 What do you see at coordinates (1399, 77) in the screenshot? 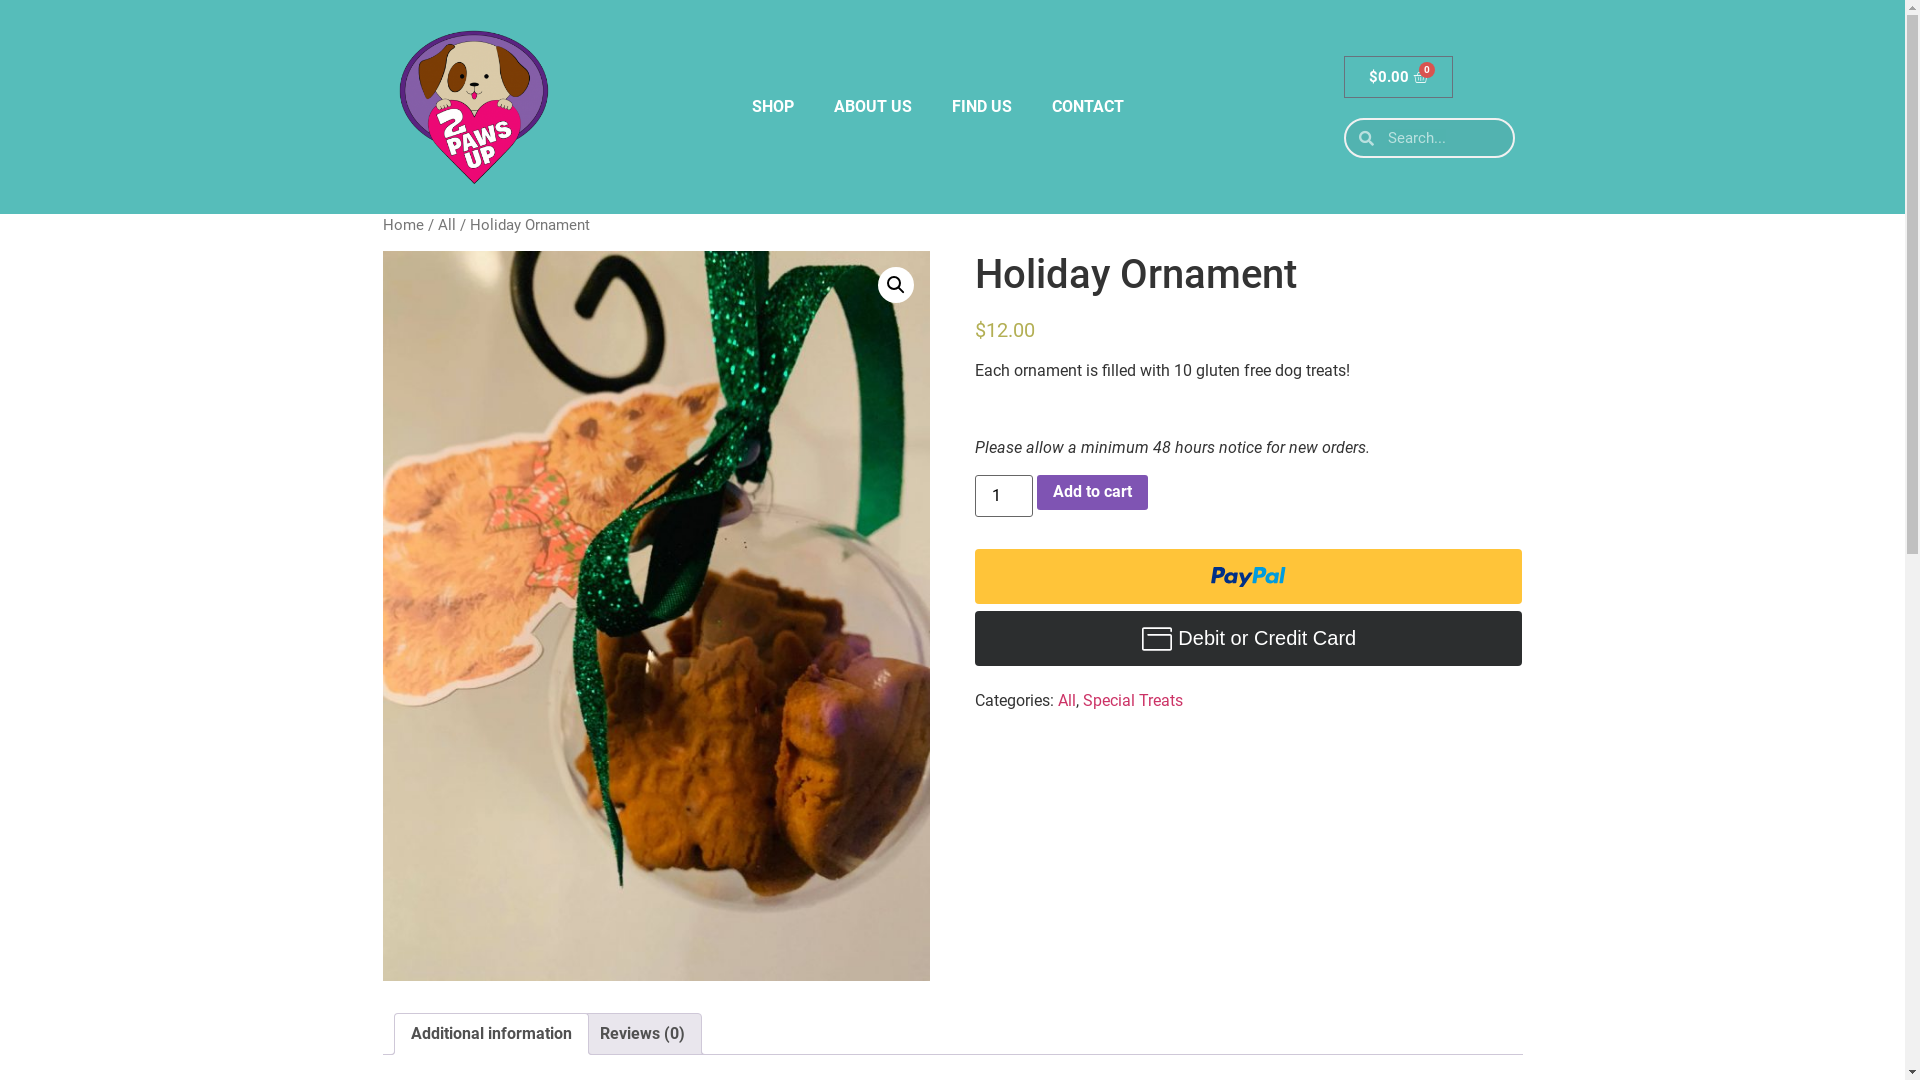
I see `$0.00
0` at bounding box center [1399, 77].